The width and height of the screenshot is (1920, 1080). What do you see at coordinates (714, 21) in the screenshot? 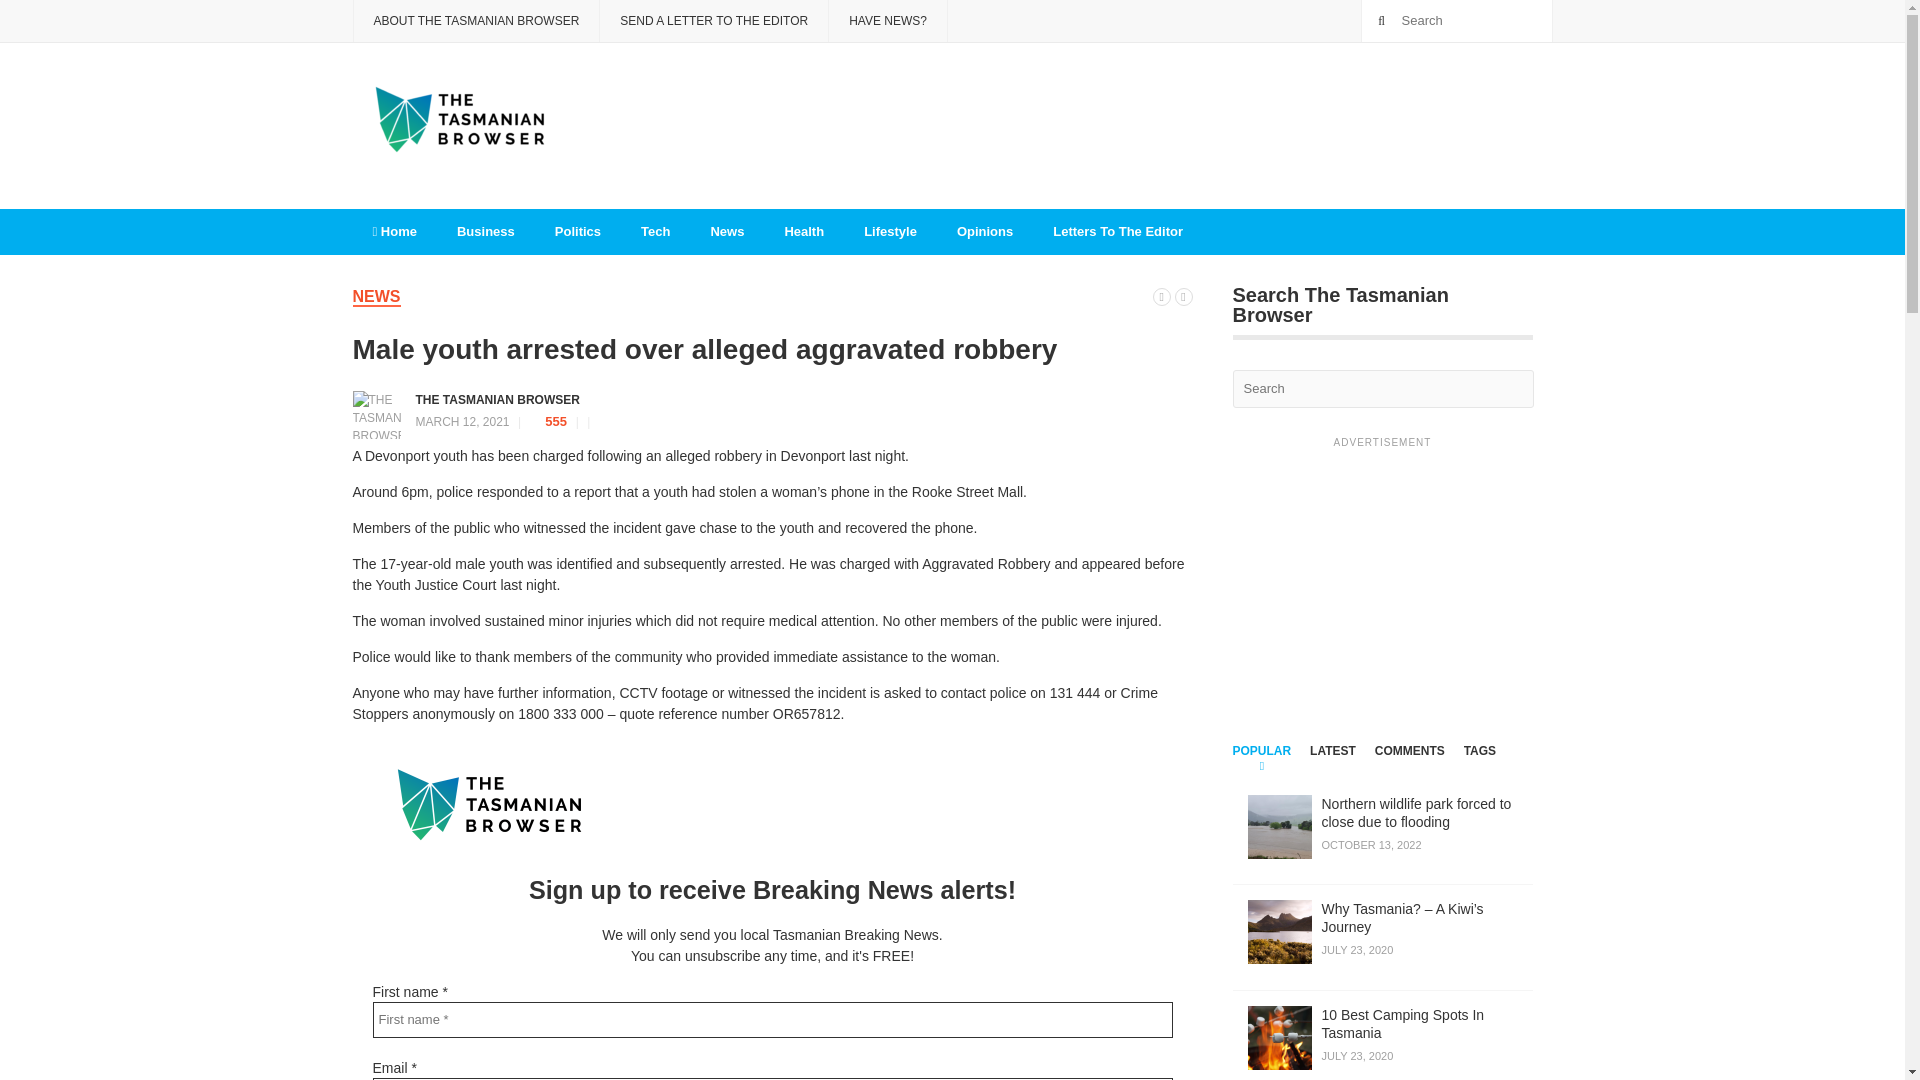
I see `SEND A LETTER TO THE EDITOR` at bounding box center [714, 21].